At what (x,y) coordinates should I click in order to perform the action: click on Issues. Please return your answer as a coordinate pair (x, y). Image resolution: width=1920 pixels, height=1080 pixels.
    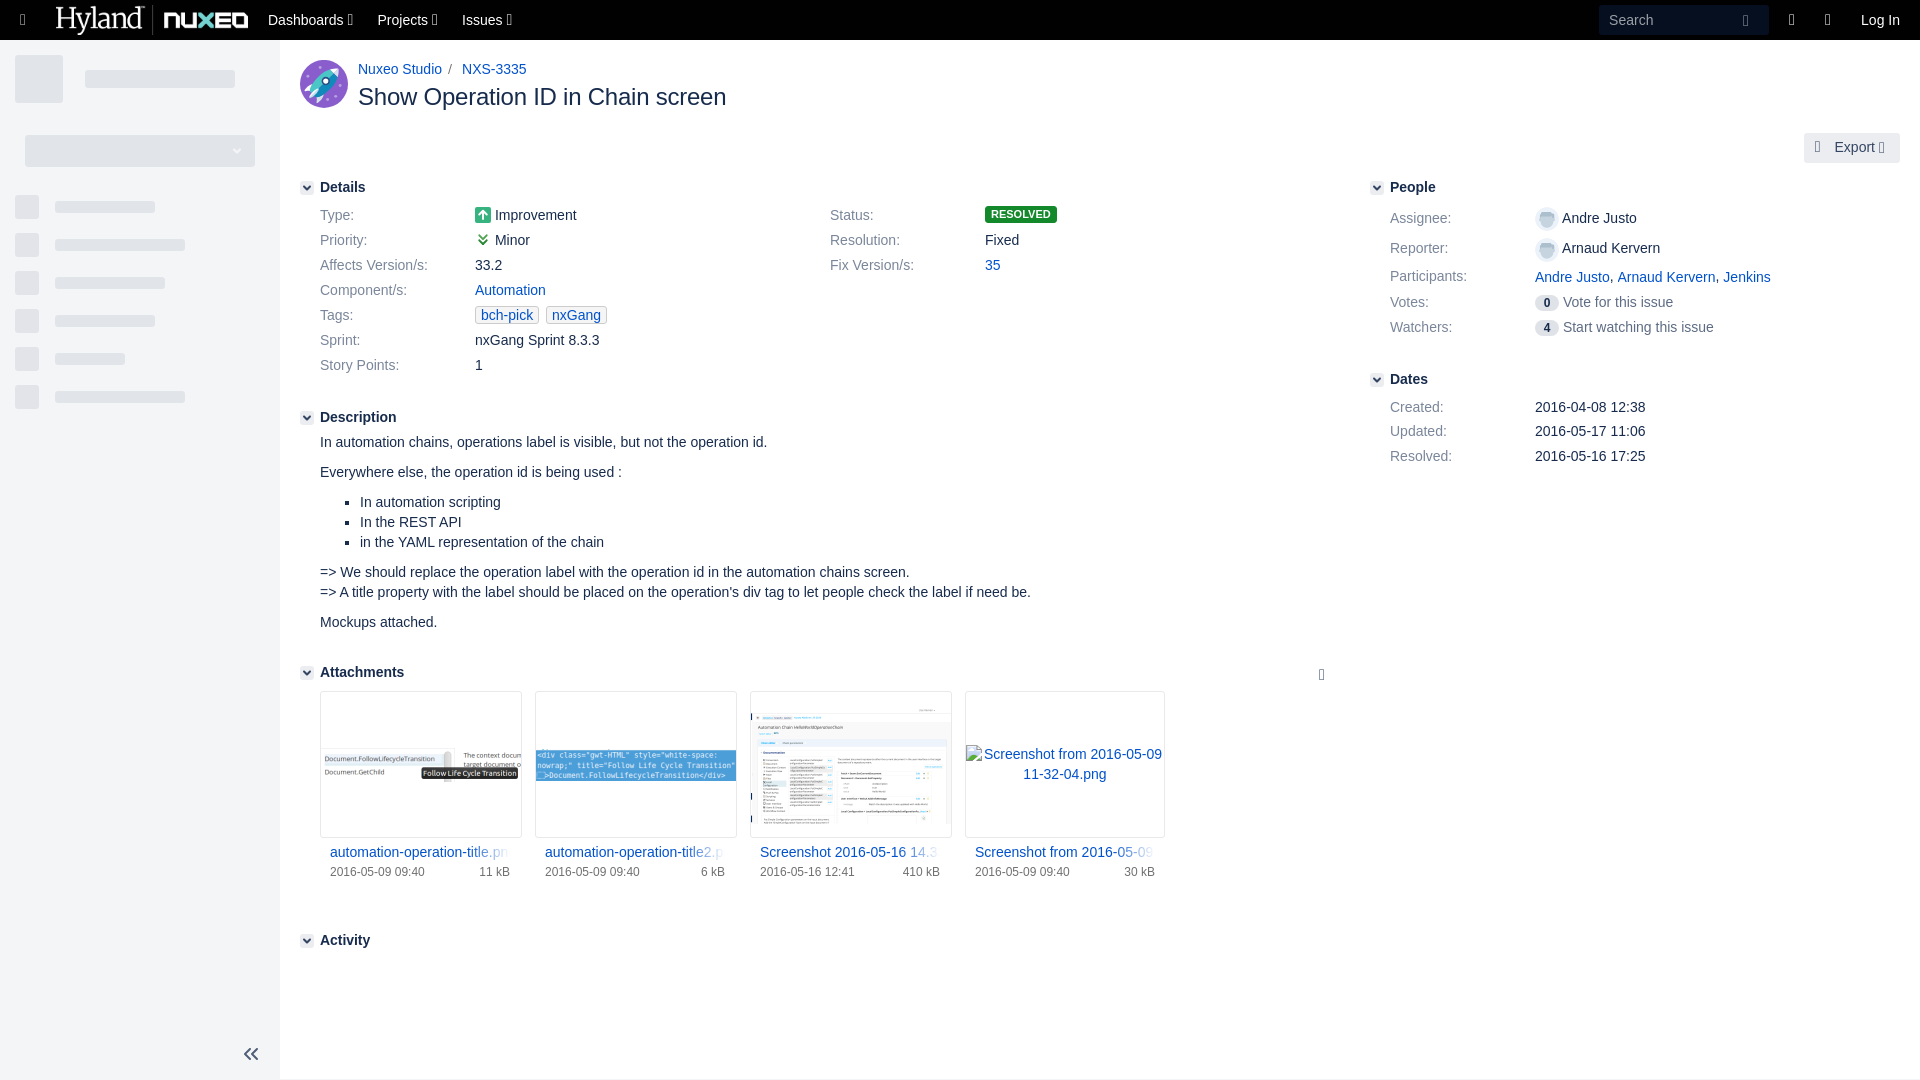
    Looking at the image, I should click on (488, 20).